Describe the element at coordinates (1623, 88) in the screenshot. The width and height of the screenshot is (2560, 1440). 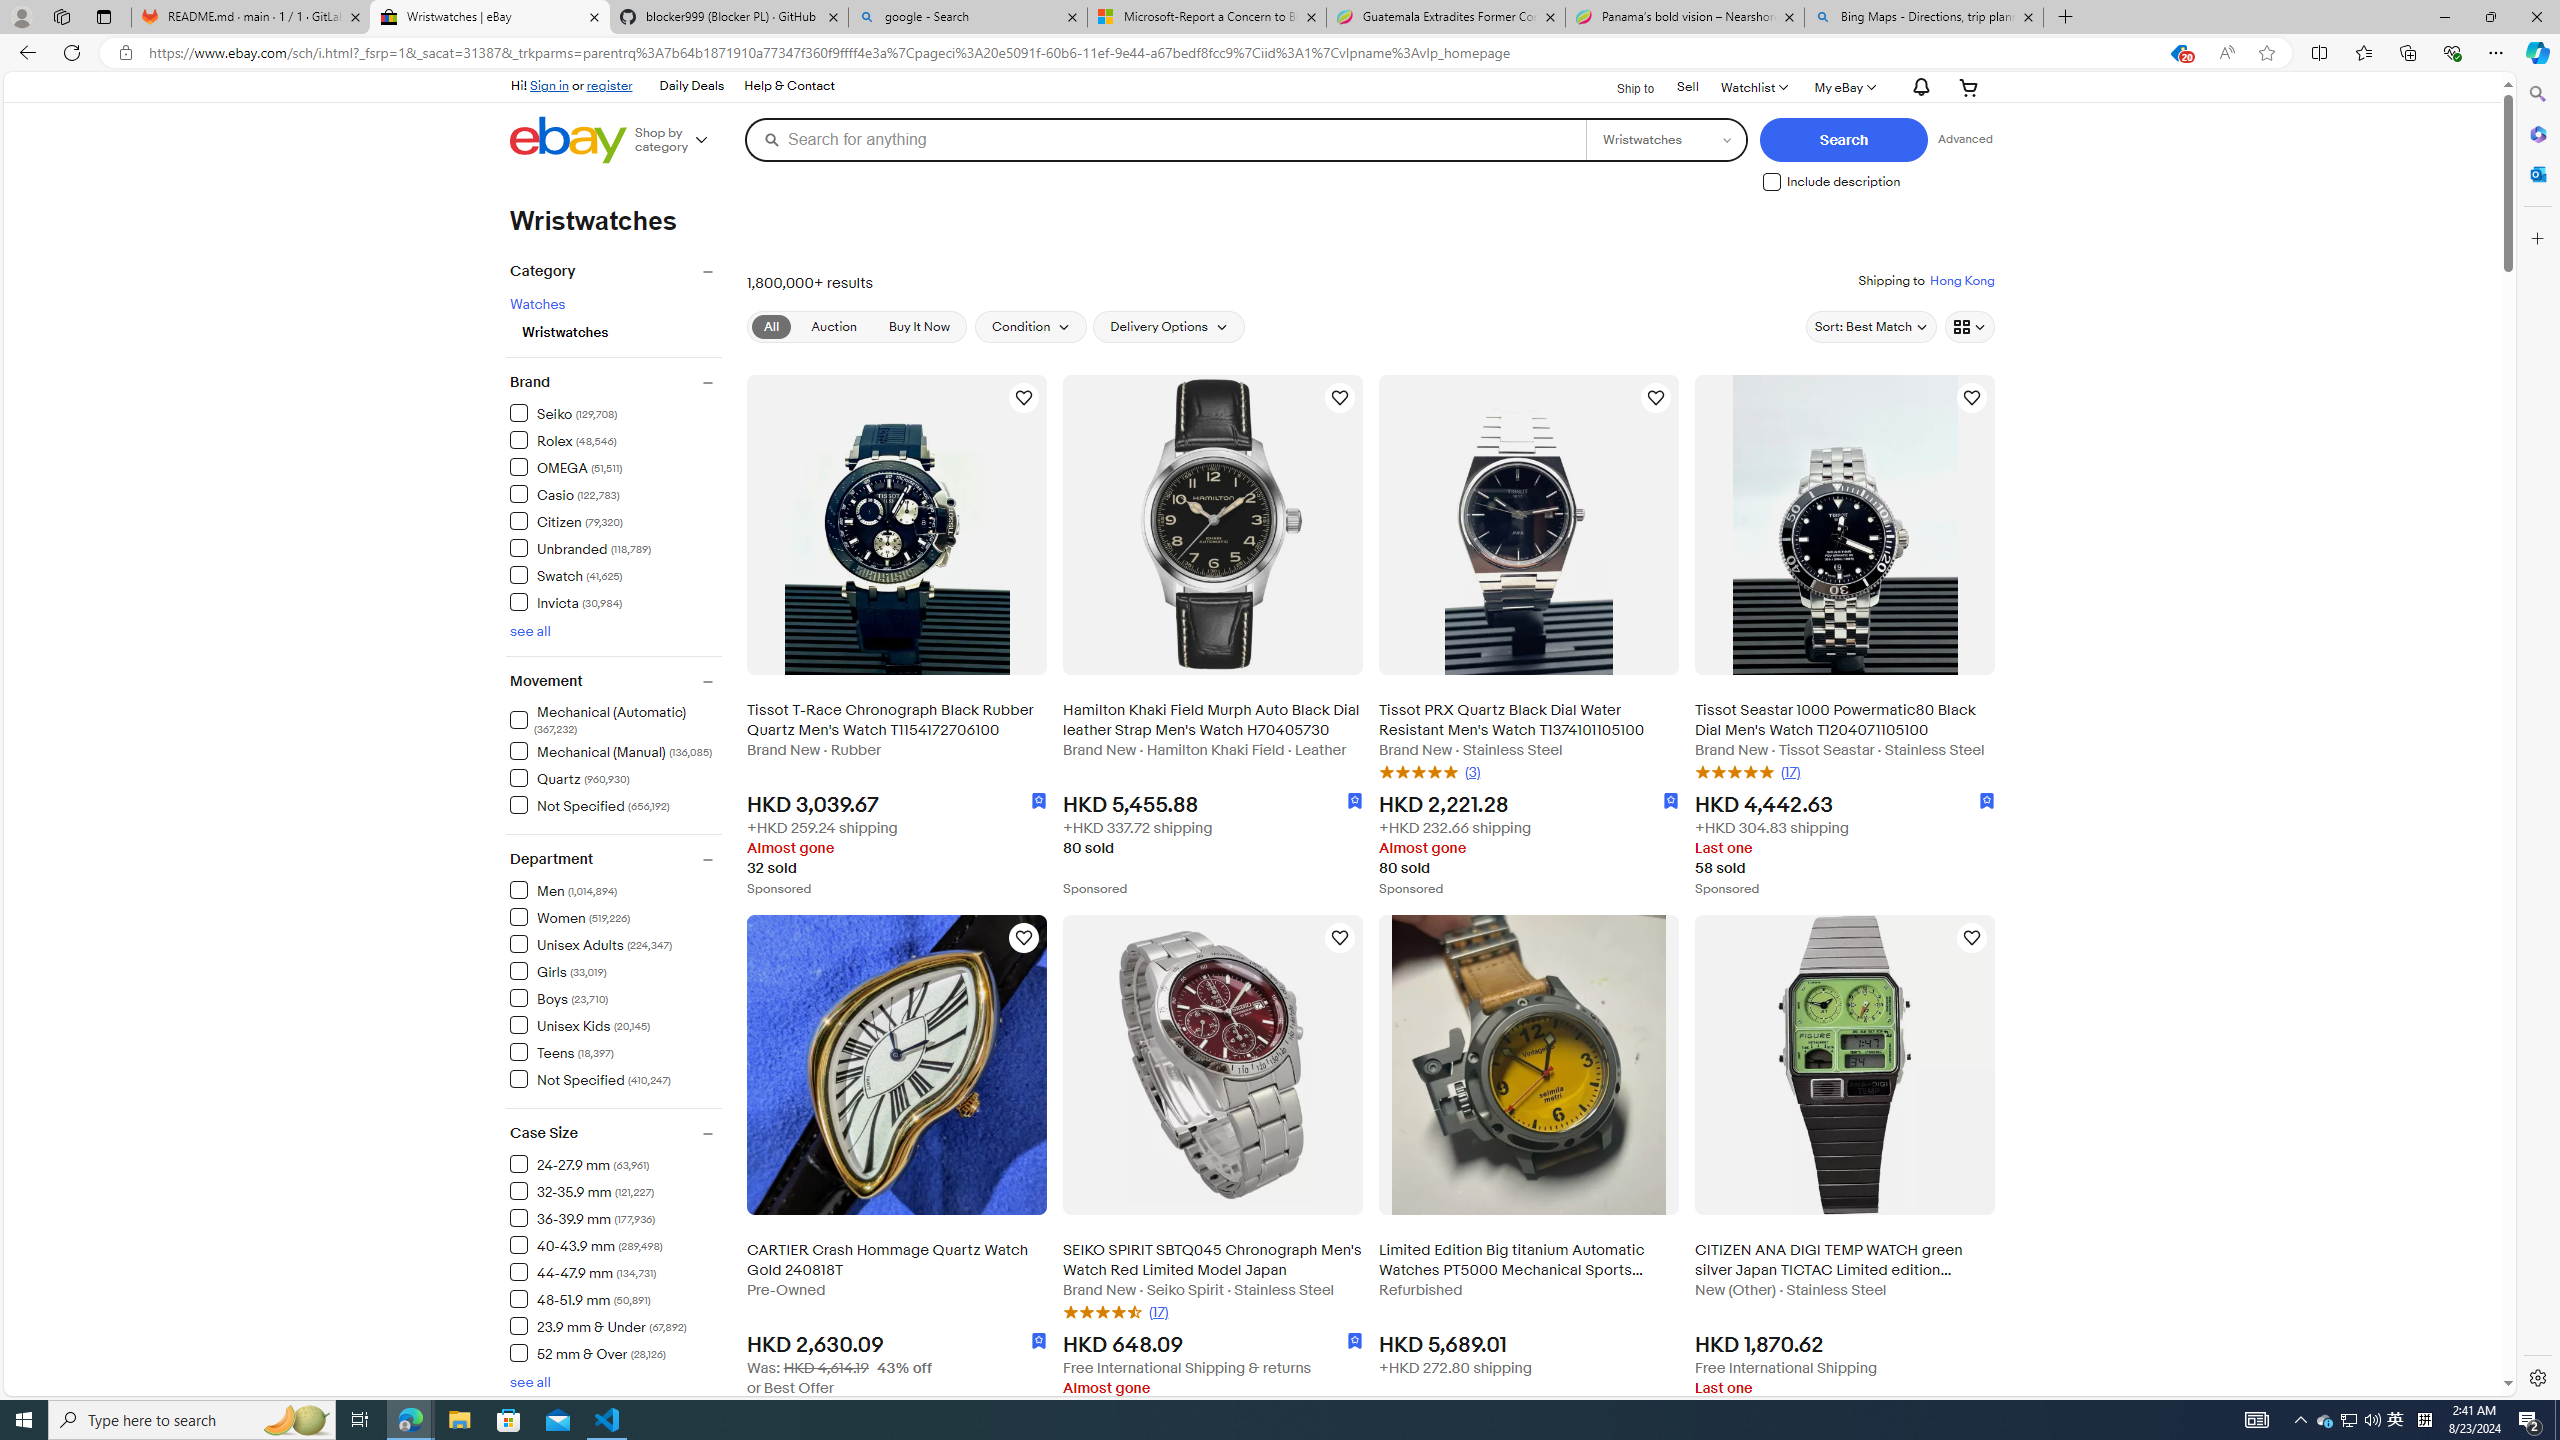
I see `Ship to` at that location.